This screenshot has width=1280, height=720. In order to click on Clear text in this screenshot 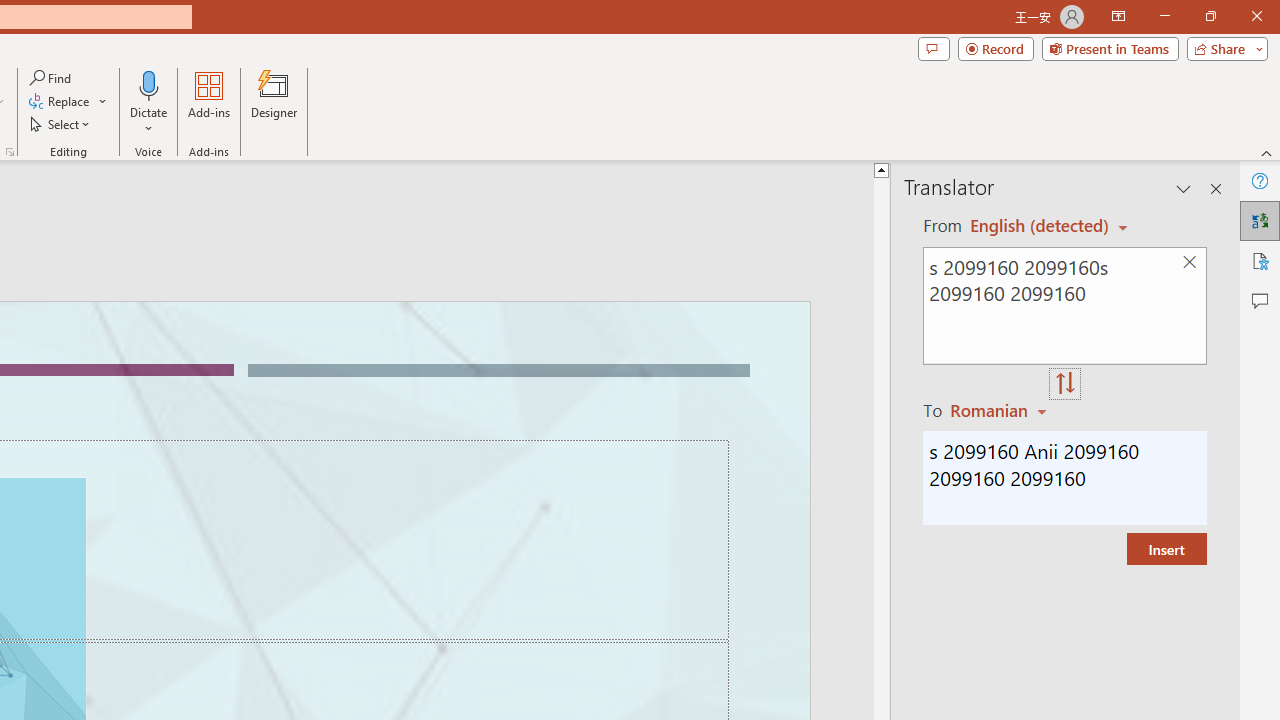, I will do `click(1189, 262)`.